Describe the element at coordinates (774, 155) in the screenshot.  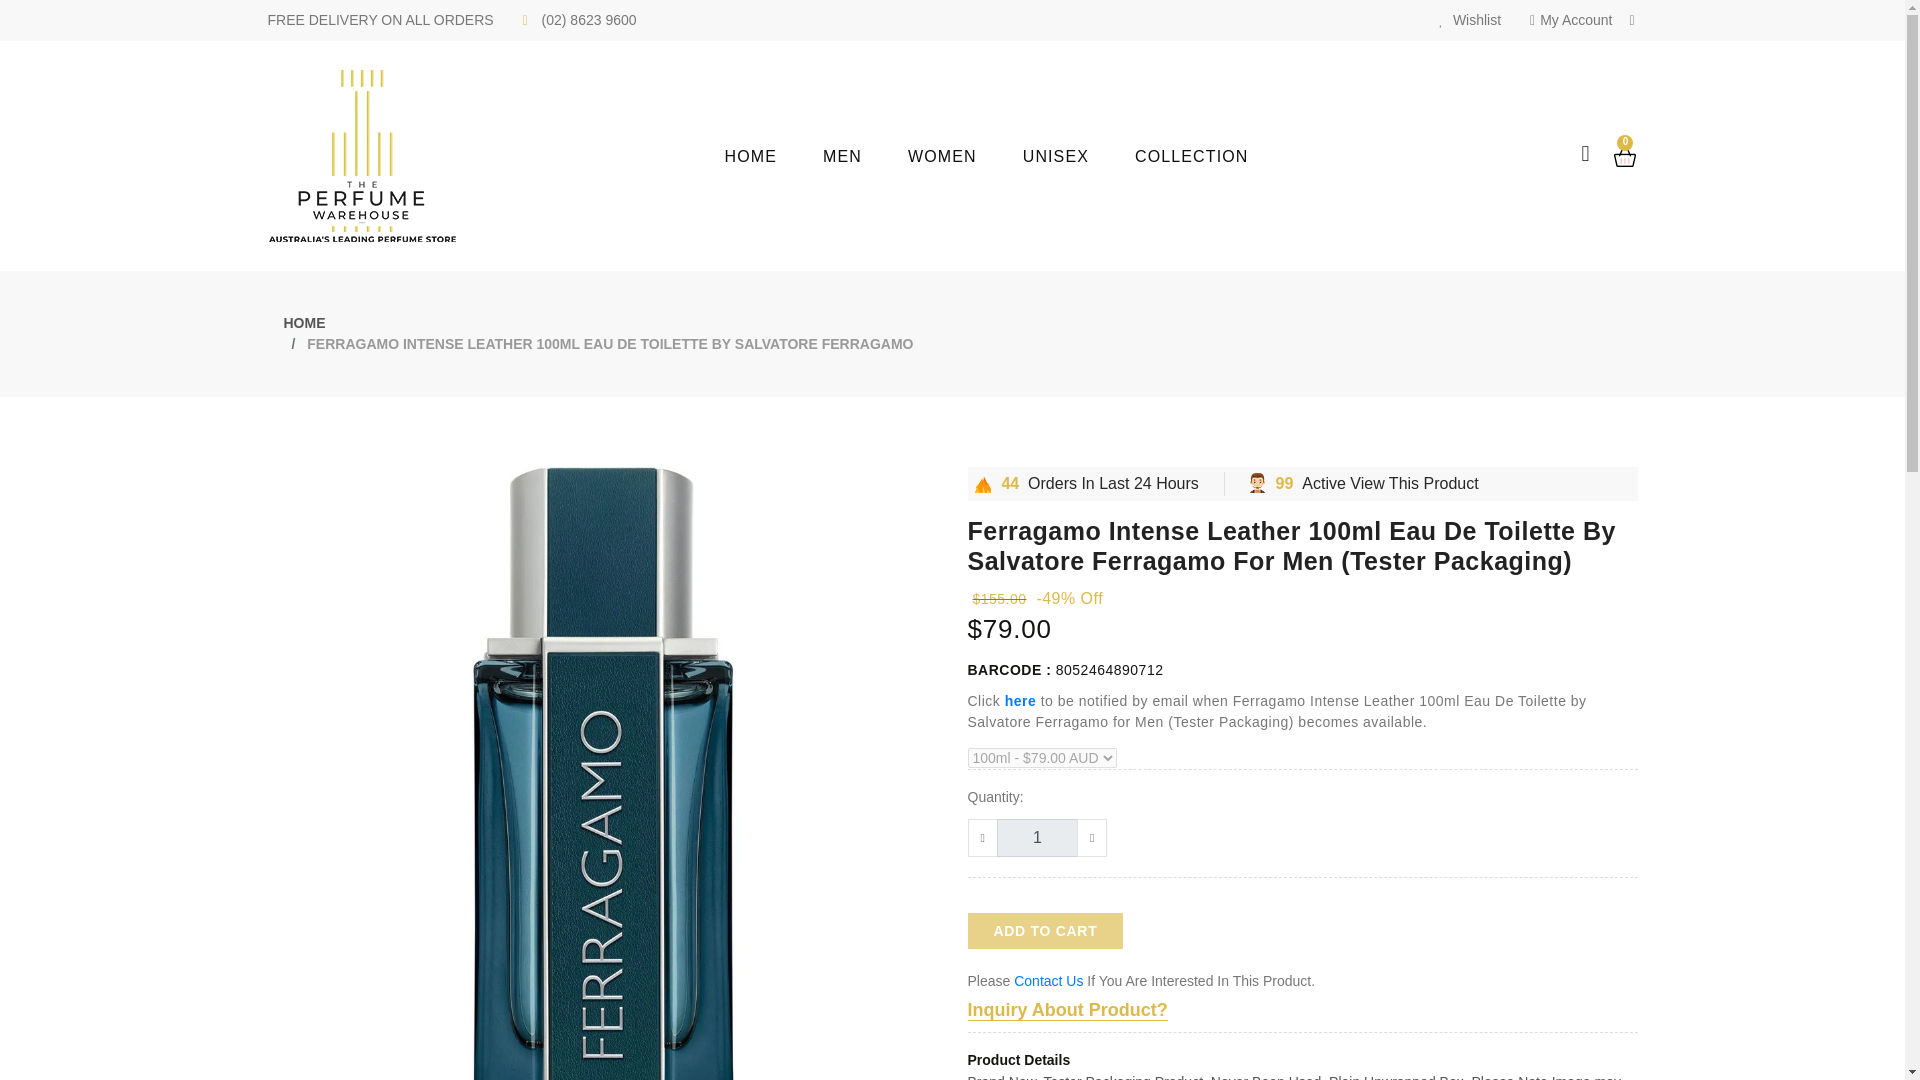
I see `HOME` at that location.